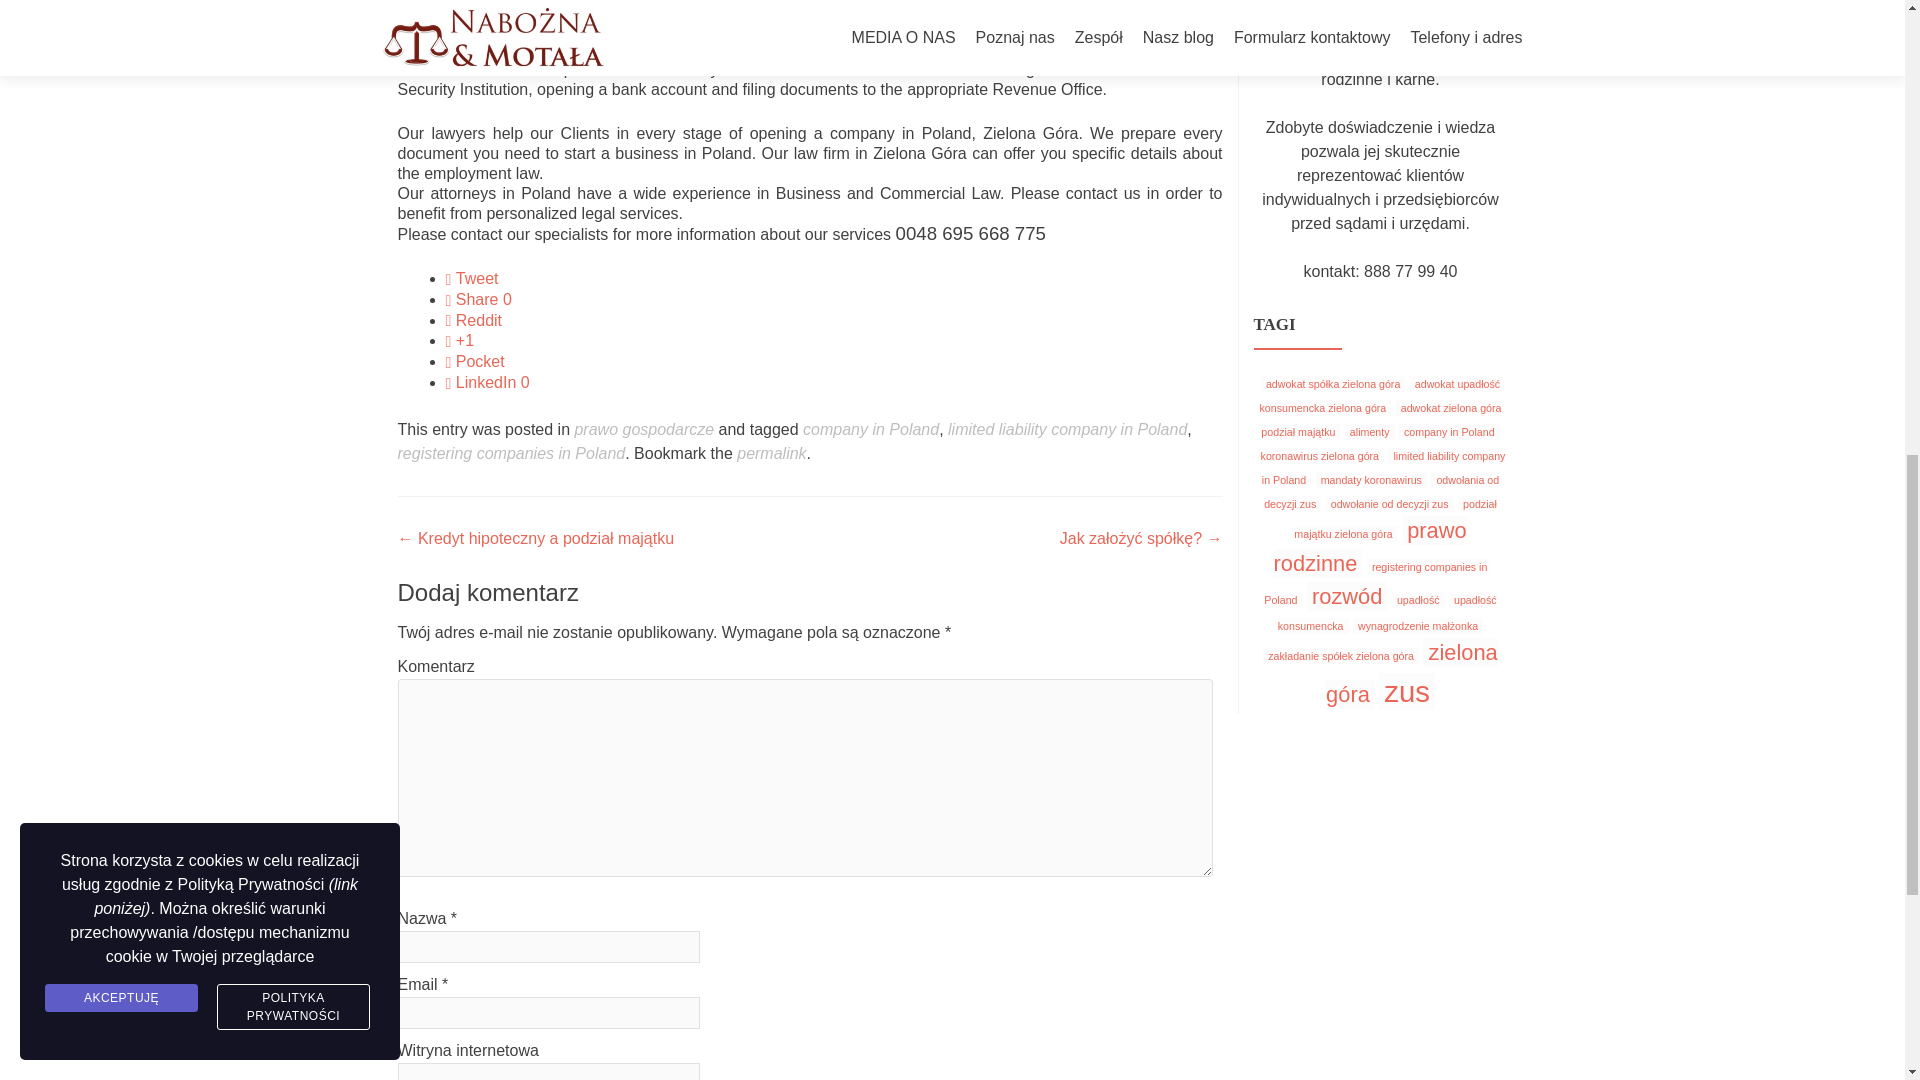 The width and height of the screenshot is (1920, 1080). Describe the element at coordinates (772, 453) in the screenshot. I see `permalink` at that location.